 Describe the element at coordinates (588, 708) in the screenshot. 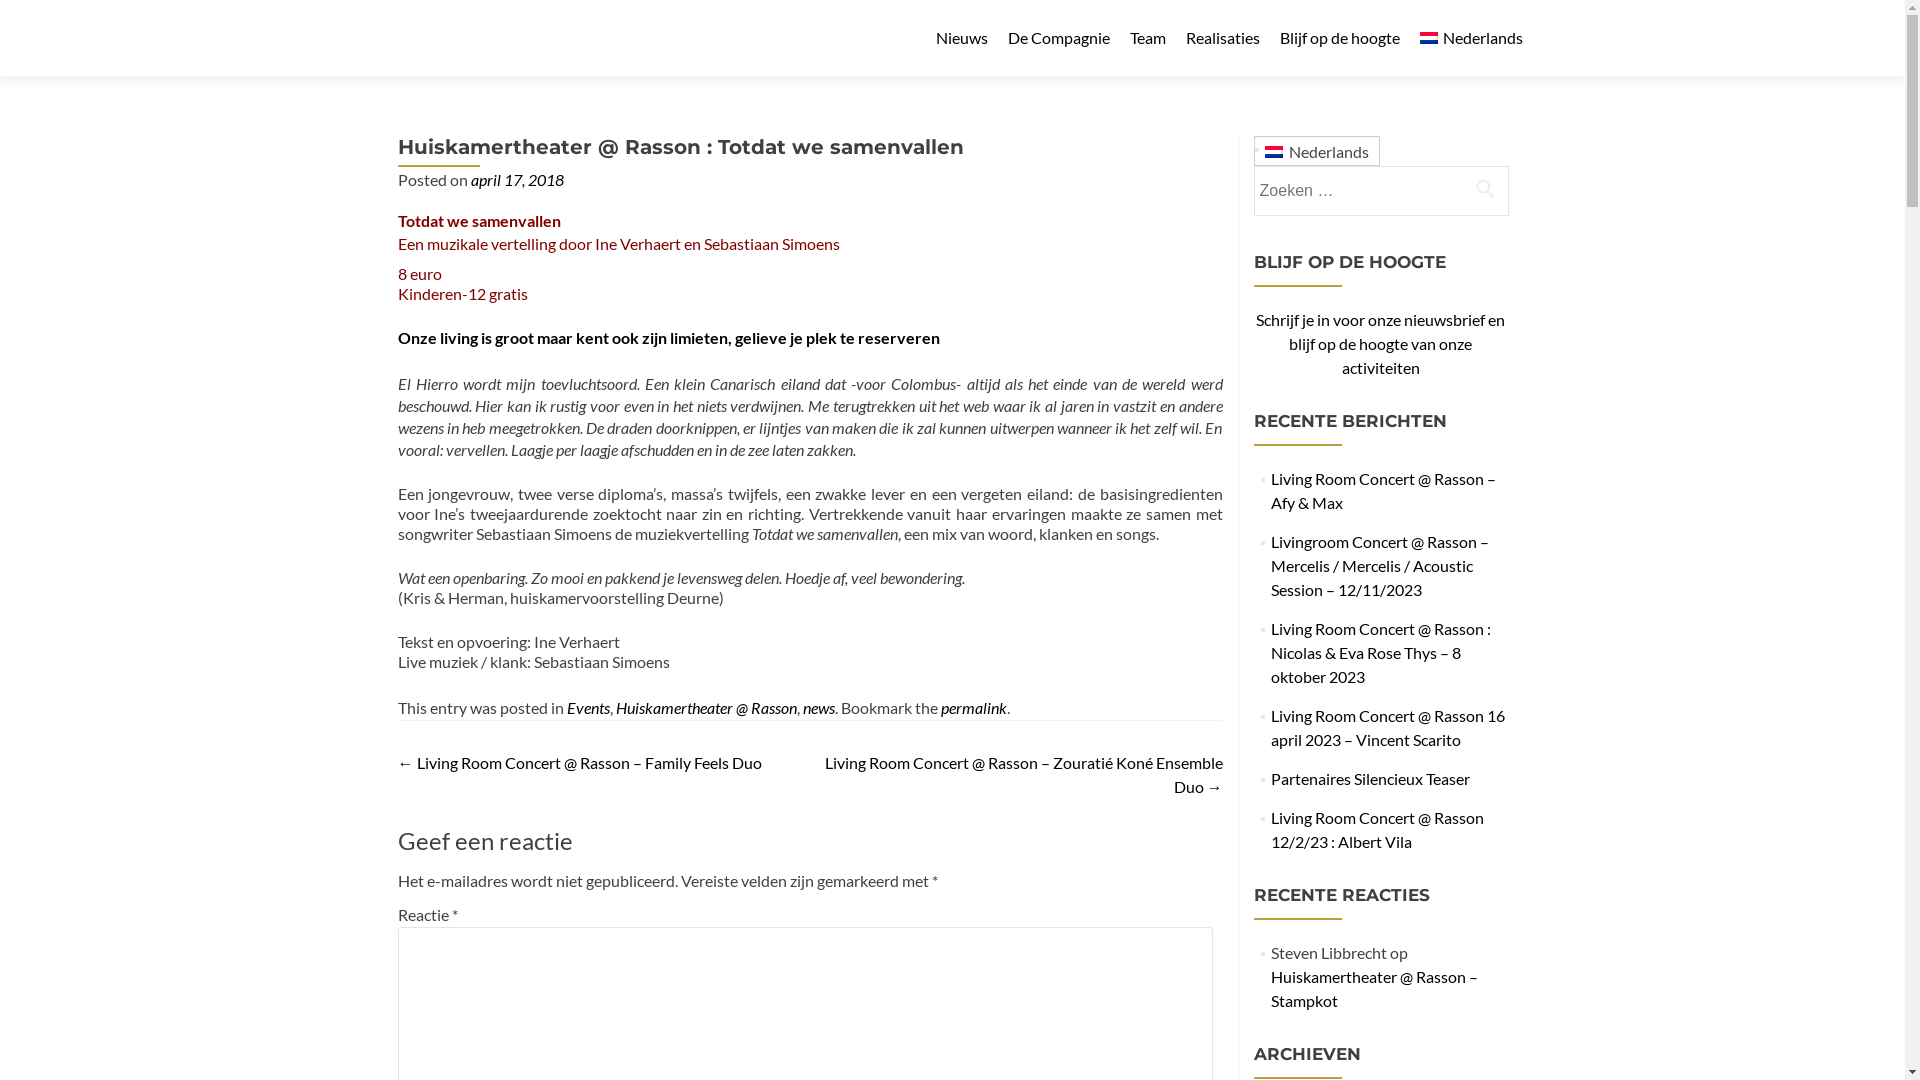

I see `Events` at that location.